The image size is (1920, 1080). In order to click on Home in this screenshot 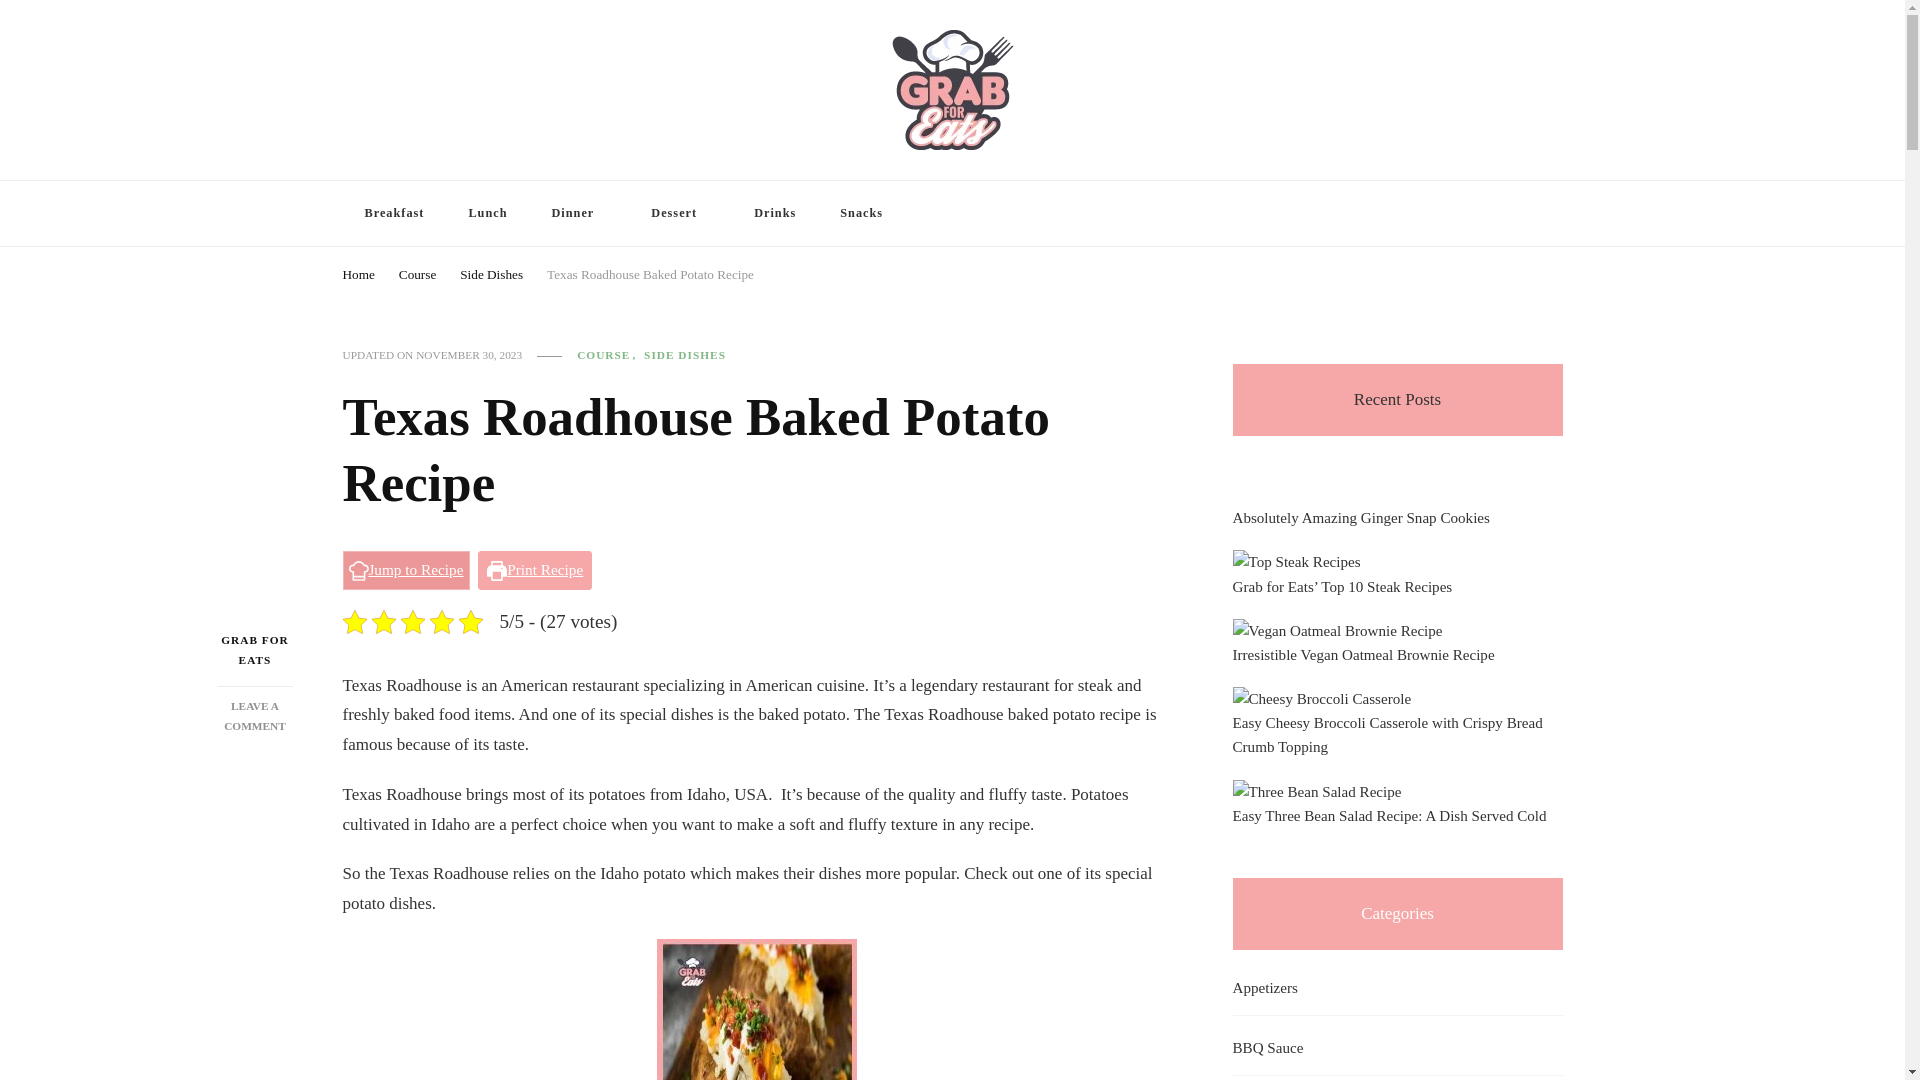, I will do `click(255, 716)`.